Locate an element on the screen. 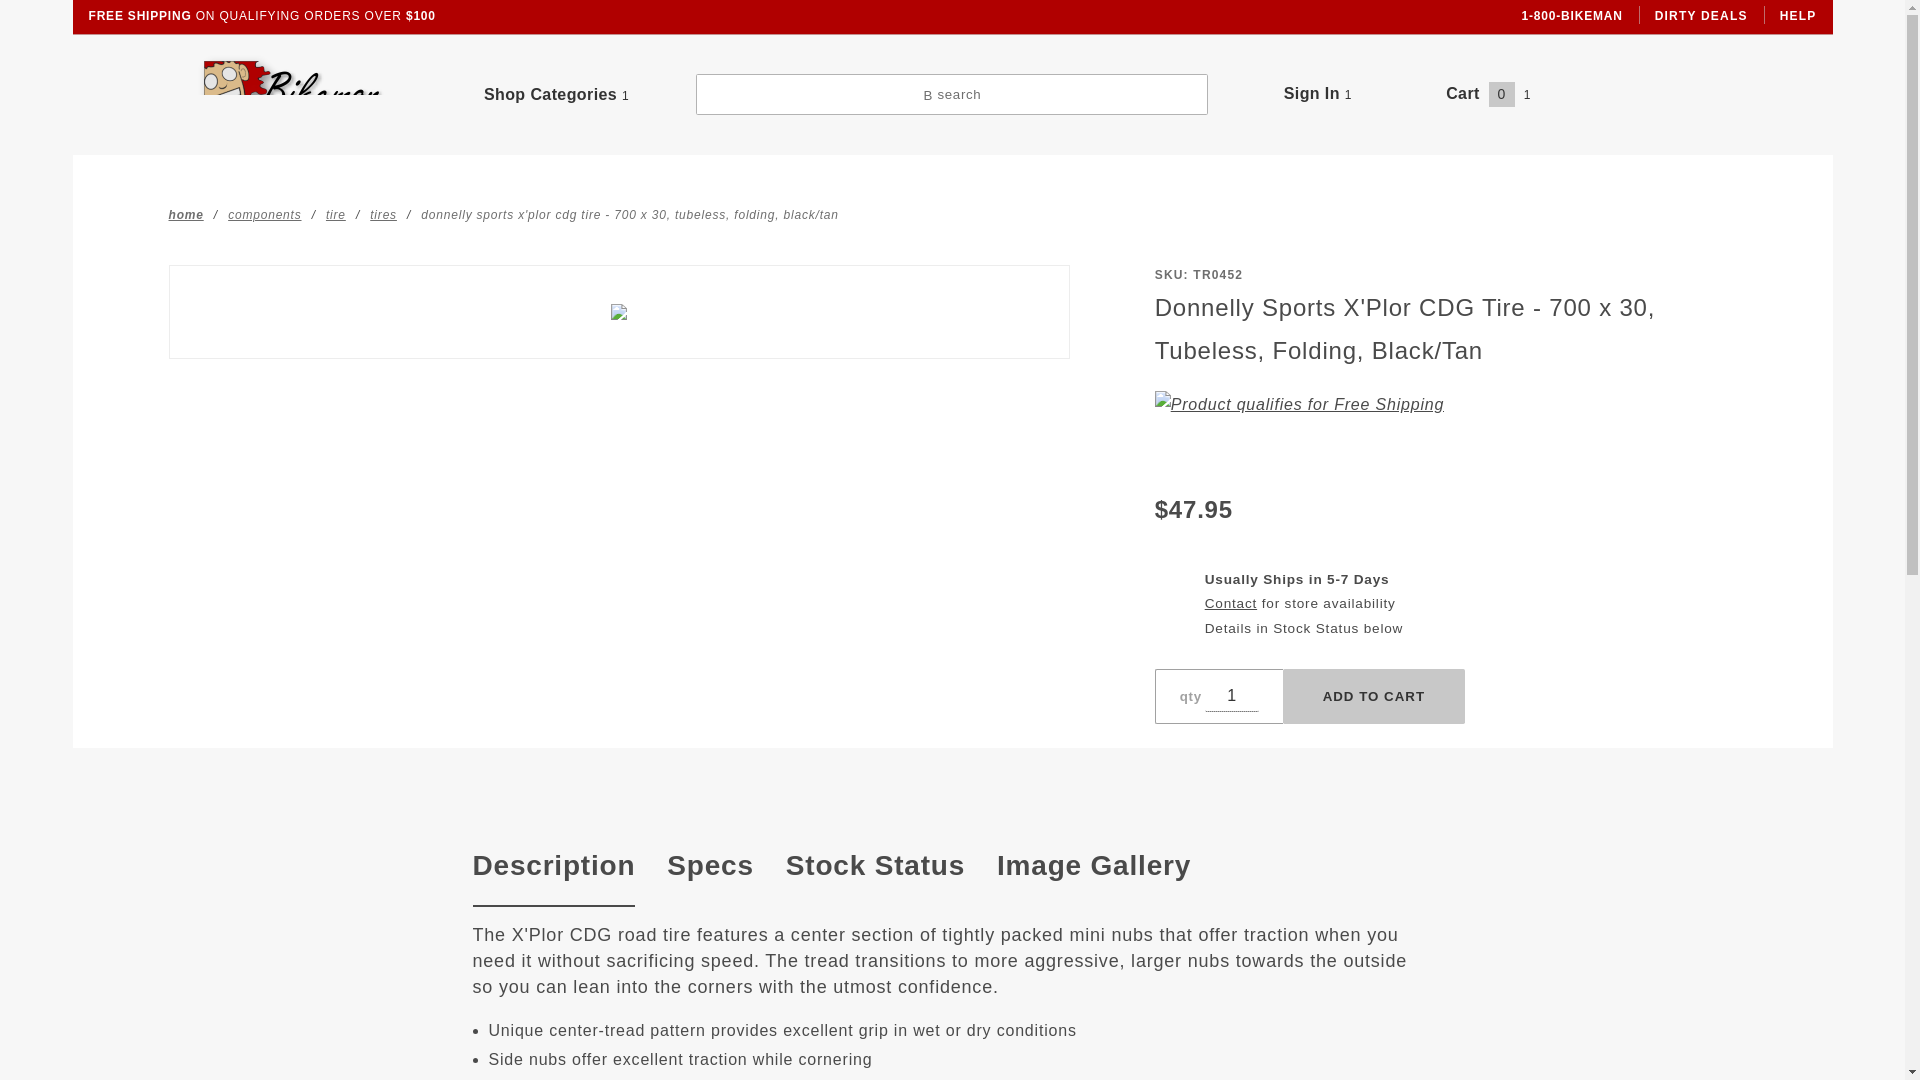 The width and height of the screenshot is (1920, 1080). Tire is located at coordinates (336, 214).